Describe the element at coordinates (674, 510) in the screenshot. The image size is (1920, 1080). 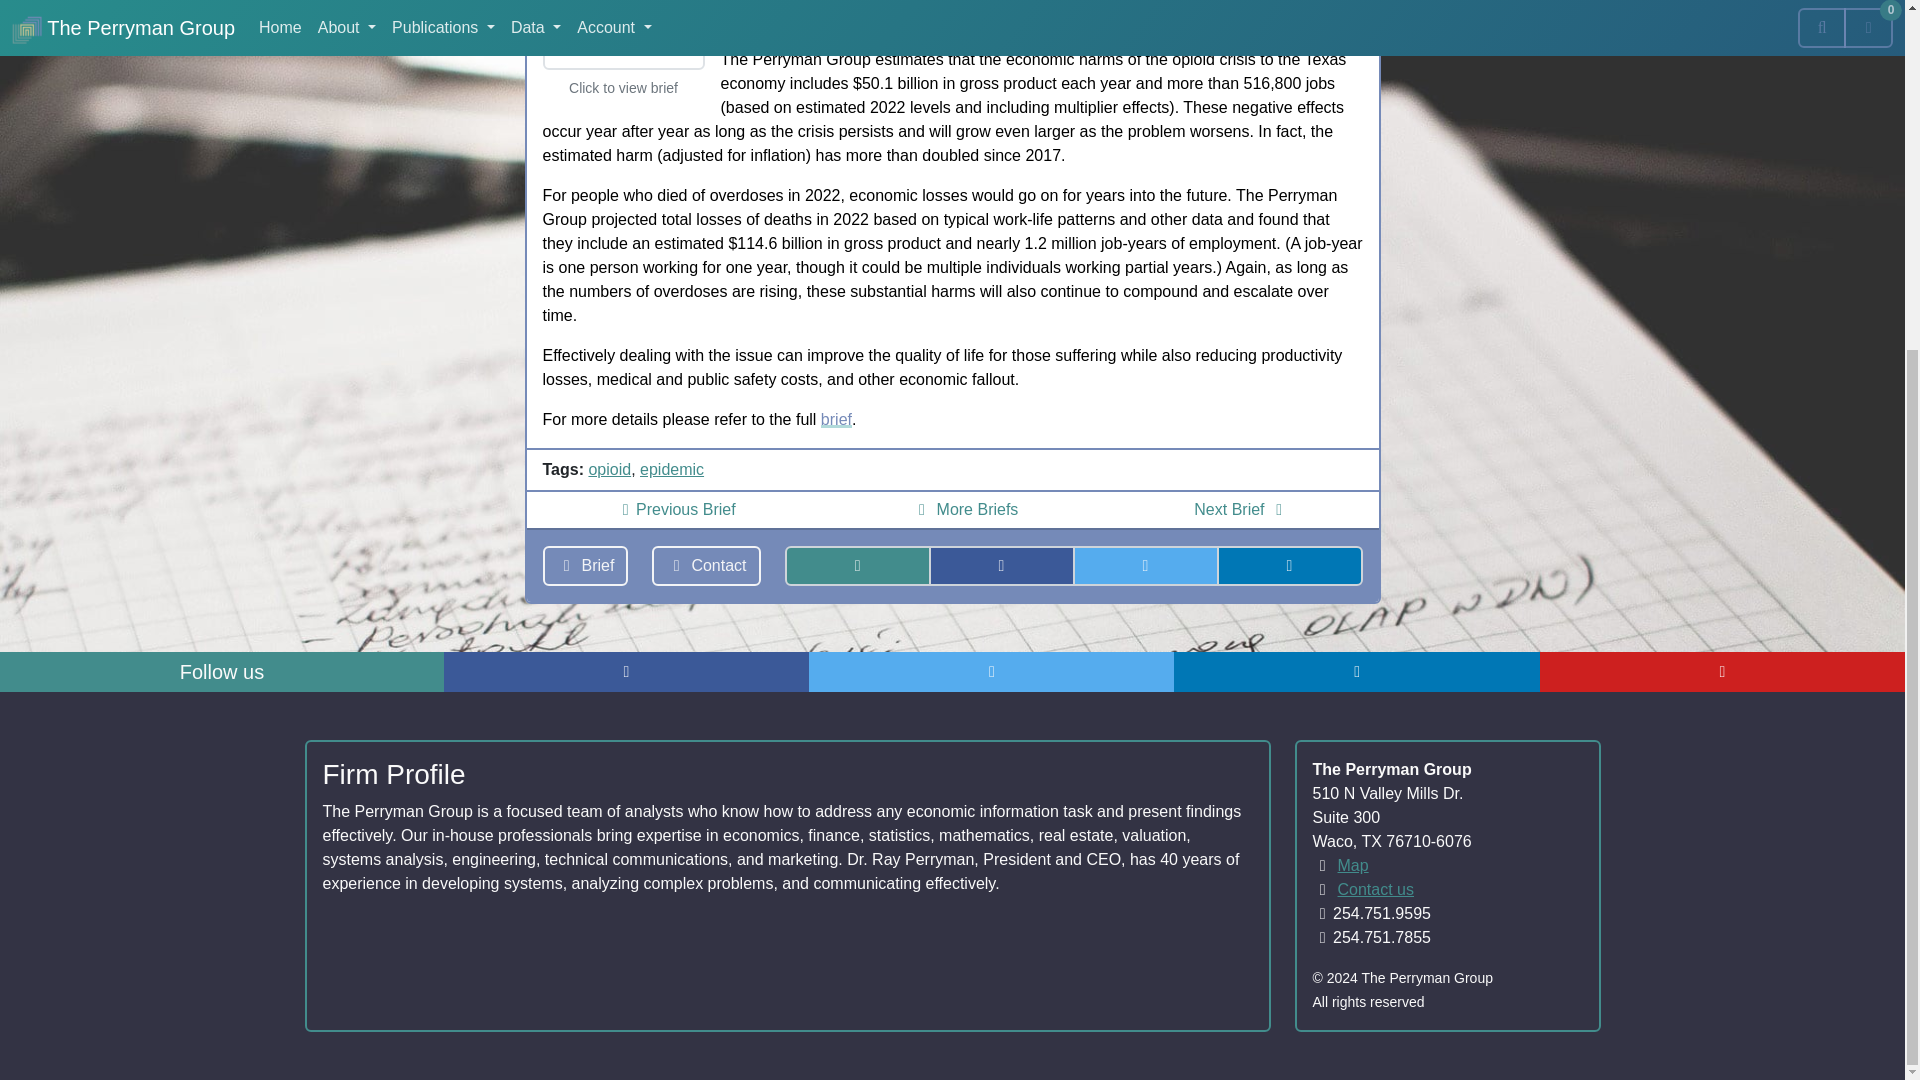
I see `Previous Brief` at that location.